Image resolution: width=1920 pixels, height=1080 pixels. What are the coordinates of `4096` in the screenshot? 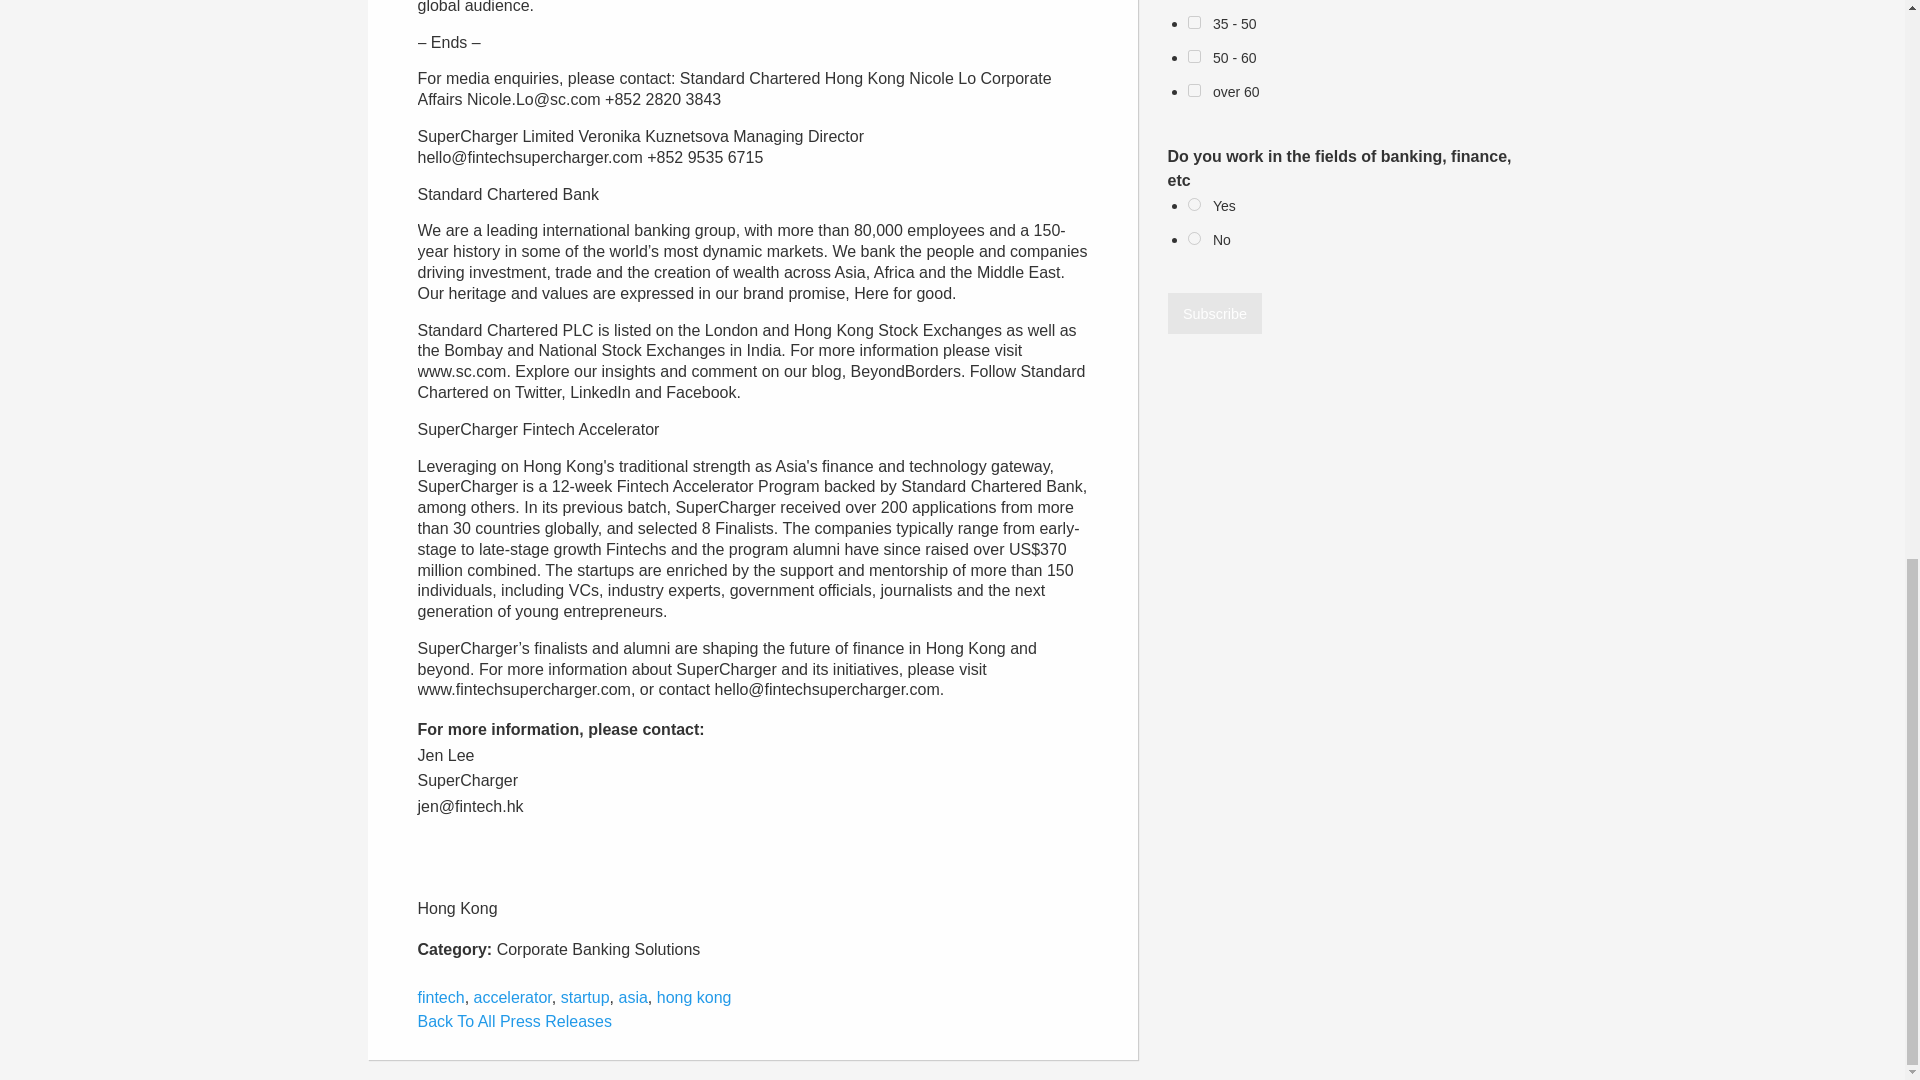 It's located at (1194, 56).